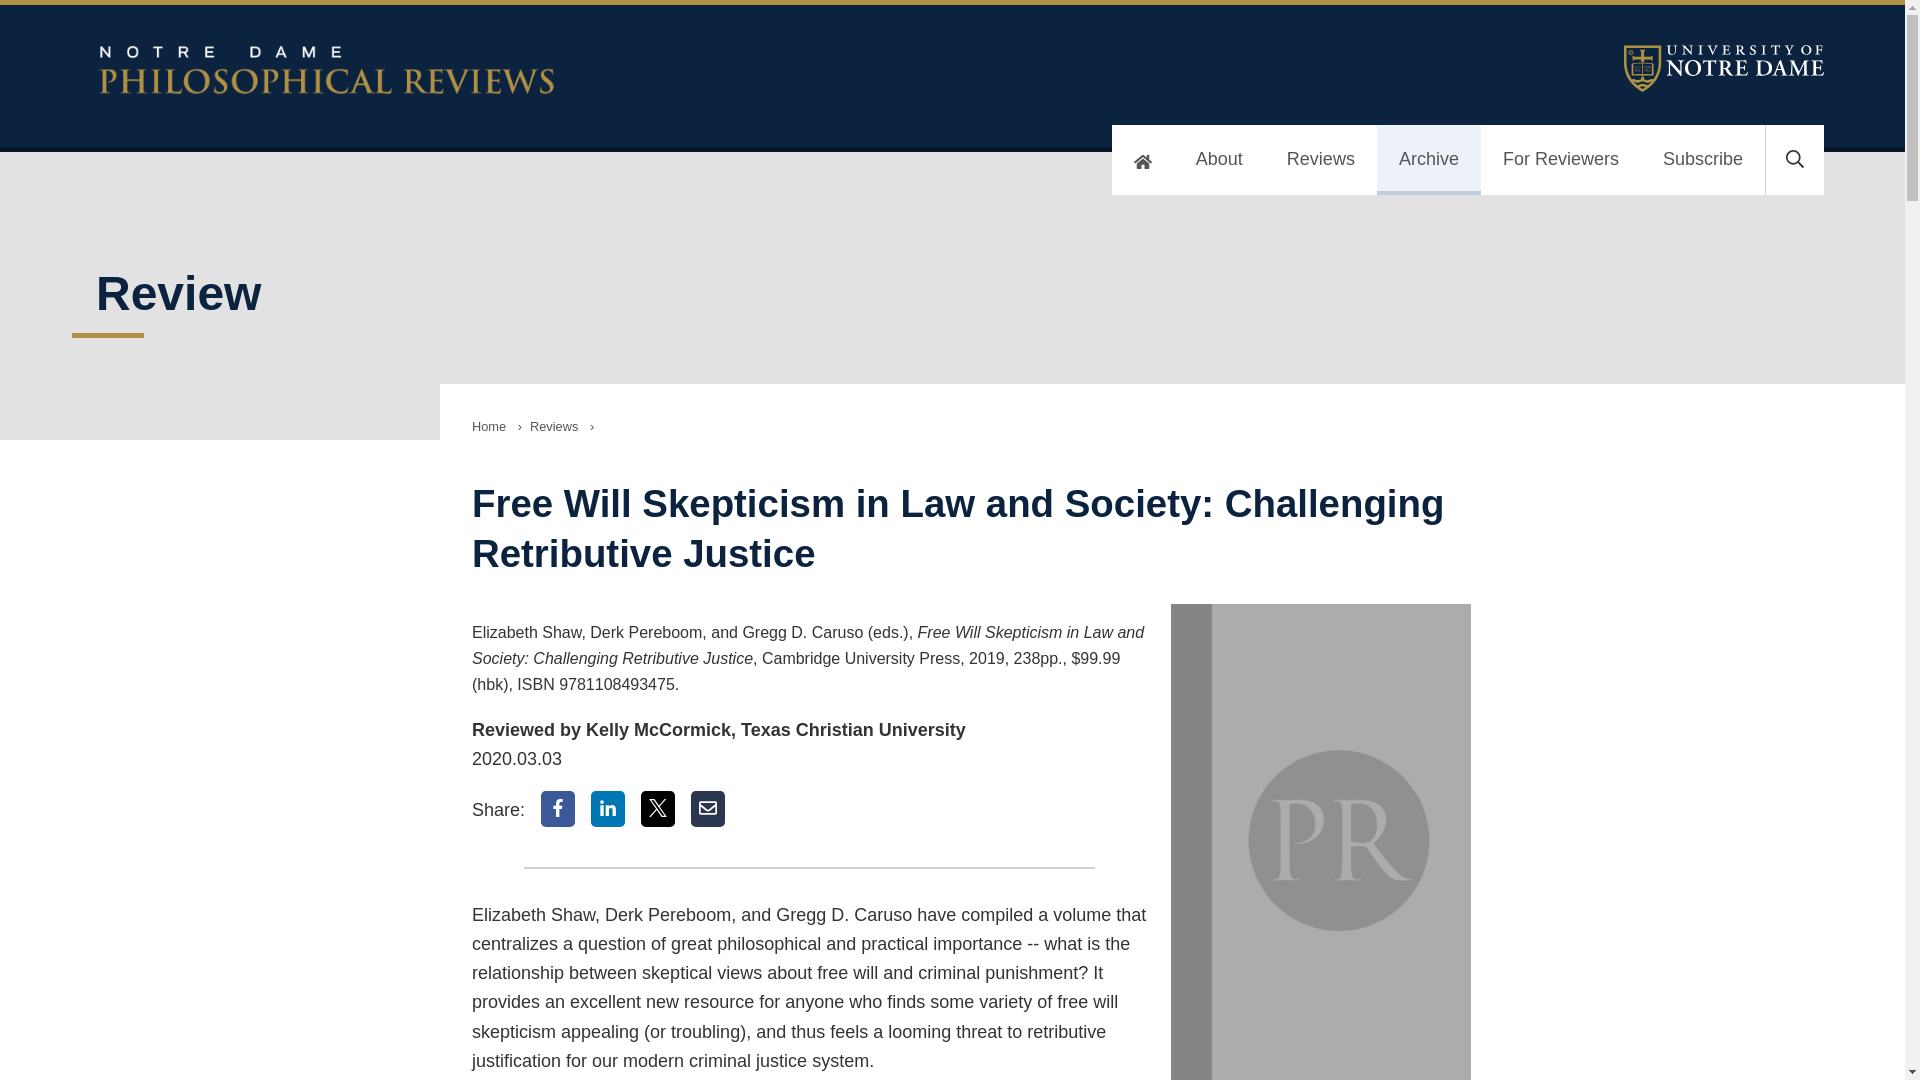 The image size is (1920, 1080). Describe the element at coordinates (489, 426) in the screenshot. I see `Home` at that location.